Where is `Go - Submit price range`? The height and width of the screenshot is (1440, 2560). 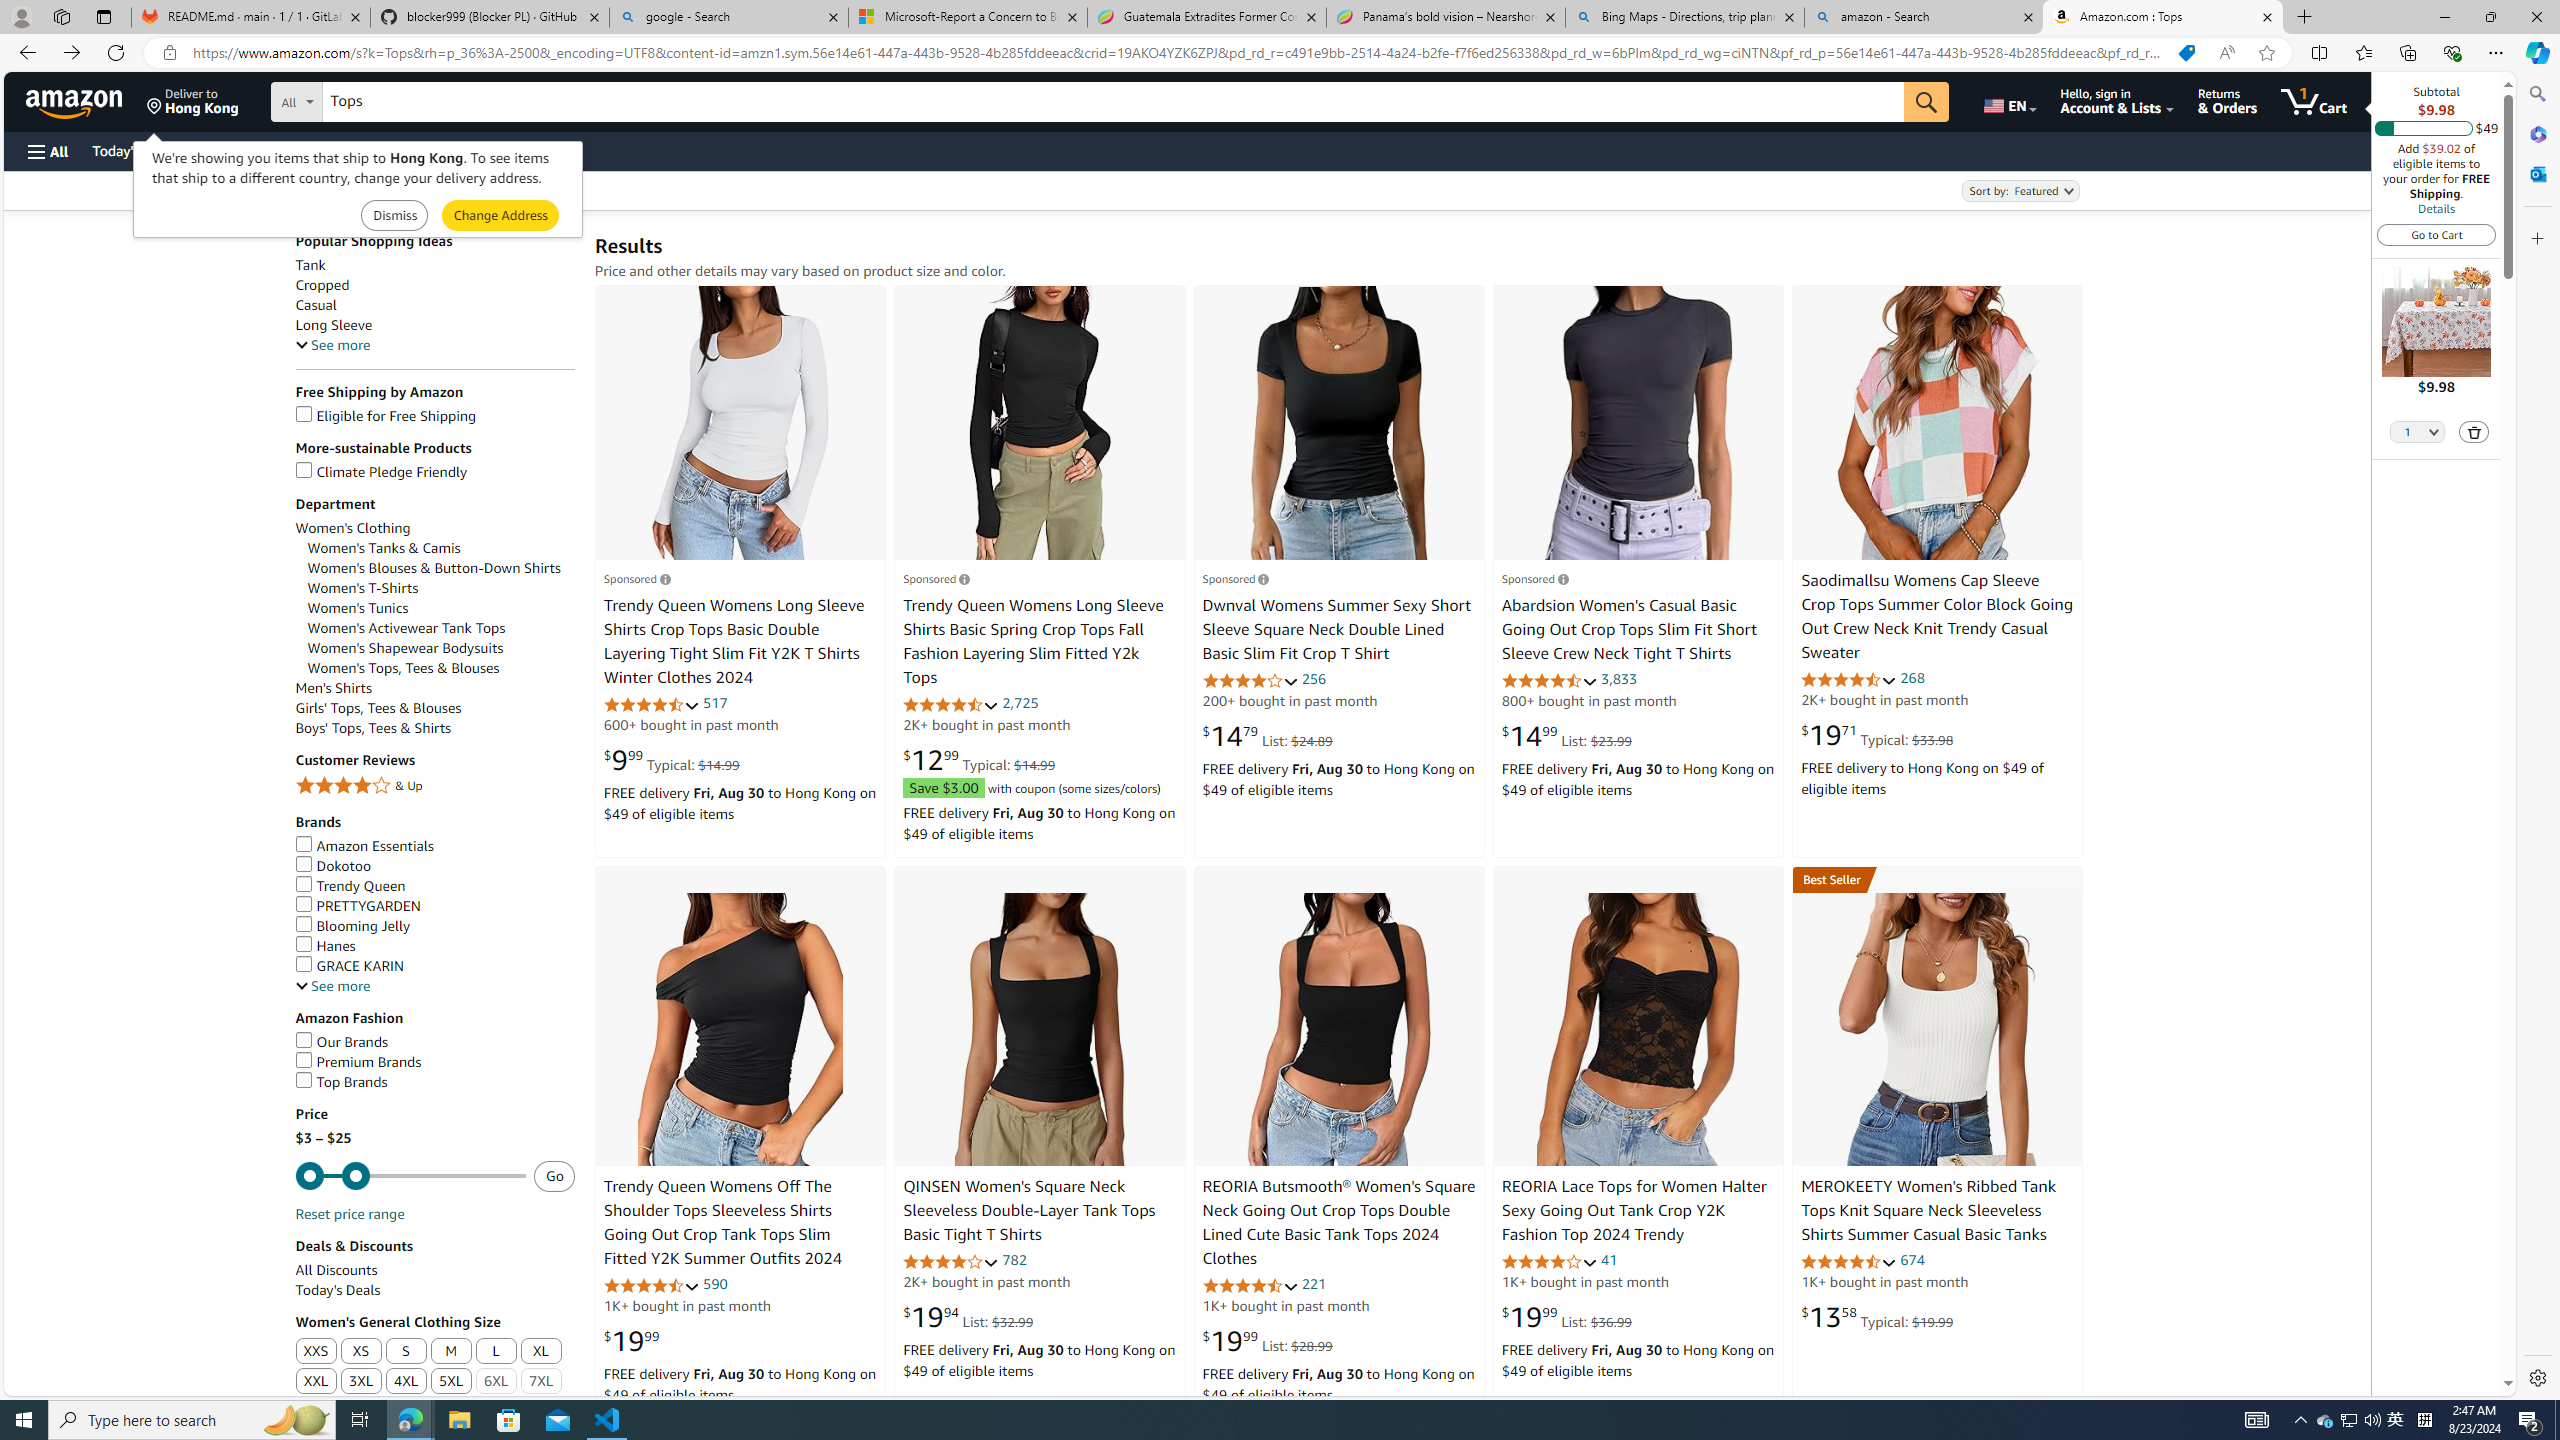 Go - Submit price range is located at coordinates (554, 1175).